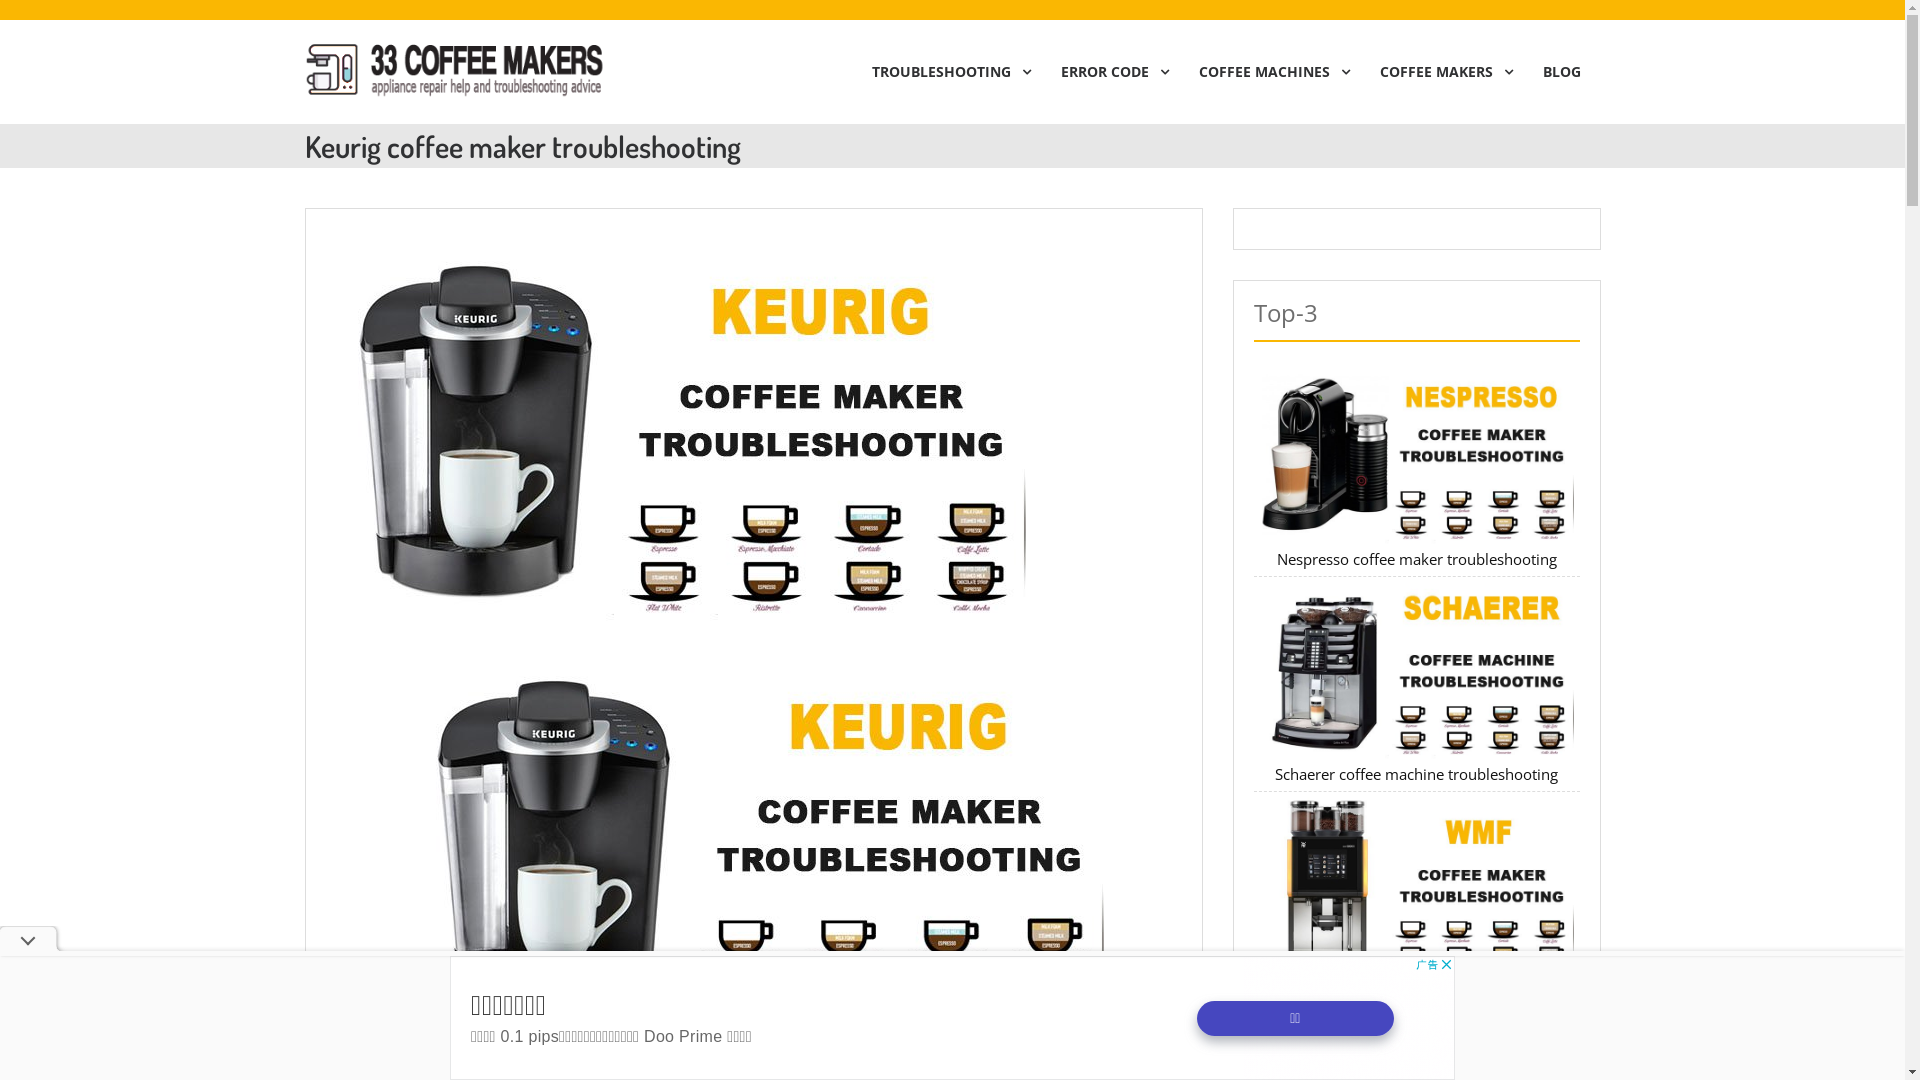 This screenshot has height=1080, width=1920. Describe the element at coordinates (1109, 72) in the screenshot. I see `ERROR CODE` at that location.